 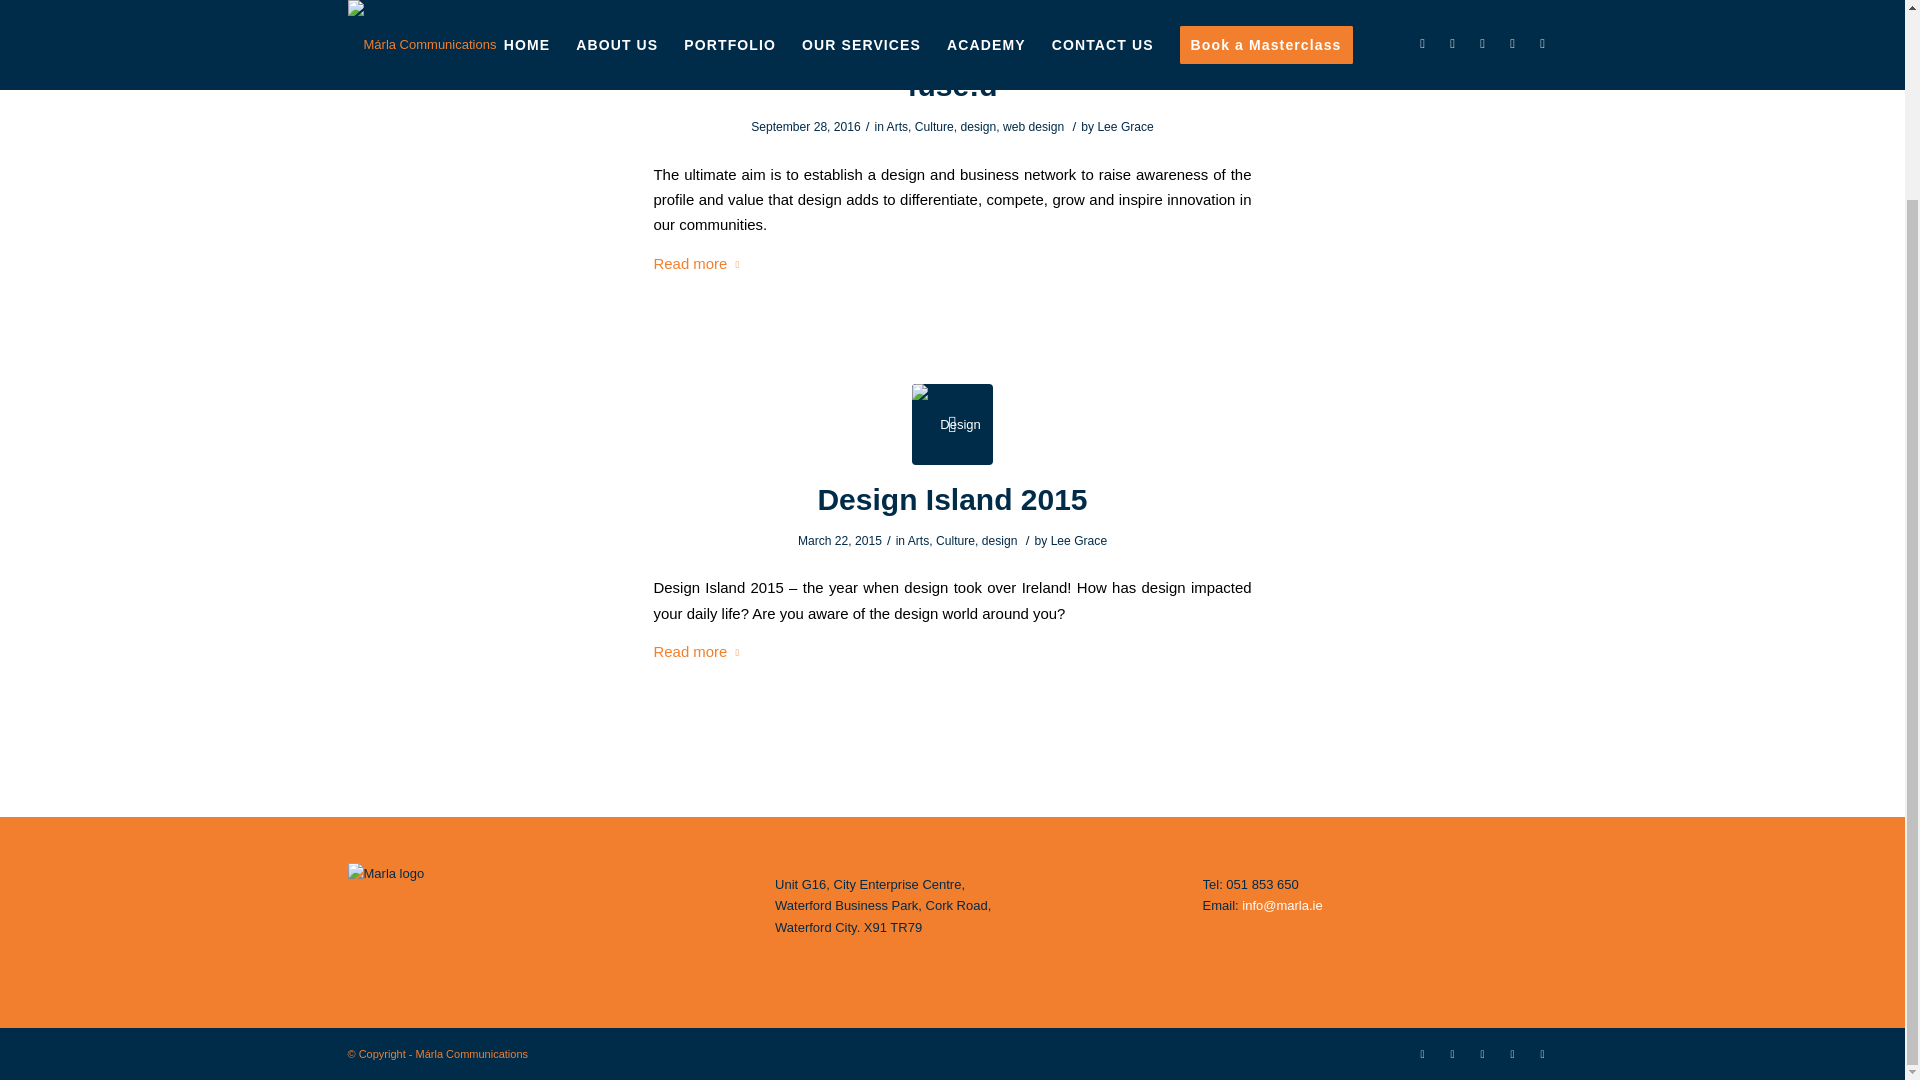 What do you see at coordinates (952, 25) in the screenshot?
I see `fused` at bounding box center [952, 25].